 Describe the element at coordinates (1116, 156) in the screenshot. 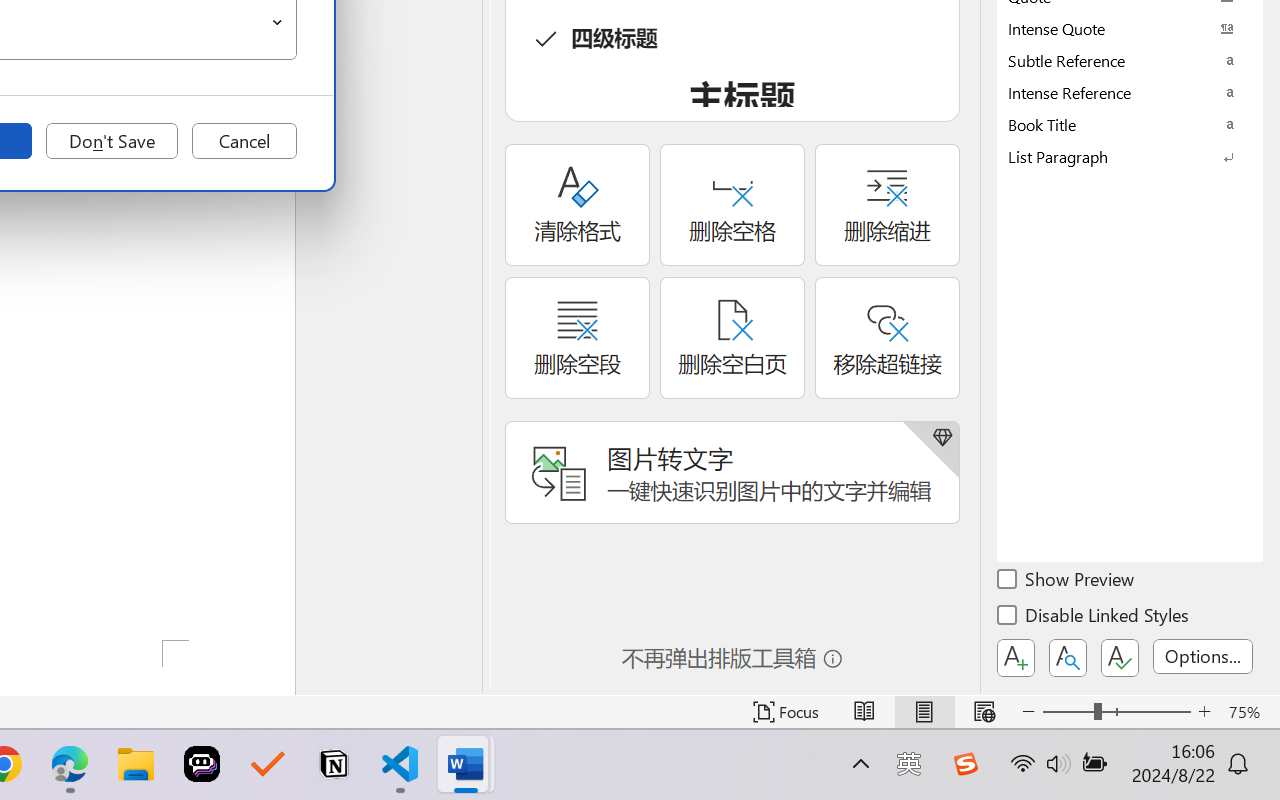

I see `Class: NetUIImage` at that location.